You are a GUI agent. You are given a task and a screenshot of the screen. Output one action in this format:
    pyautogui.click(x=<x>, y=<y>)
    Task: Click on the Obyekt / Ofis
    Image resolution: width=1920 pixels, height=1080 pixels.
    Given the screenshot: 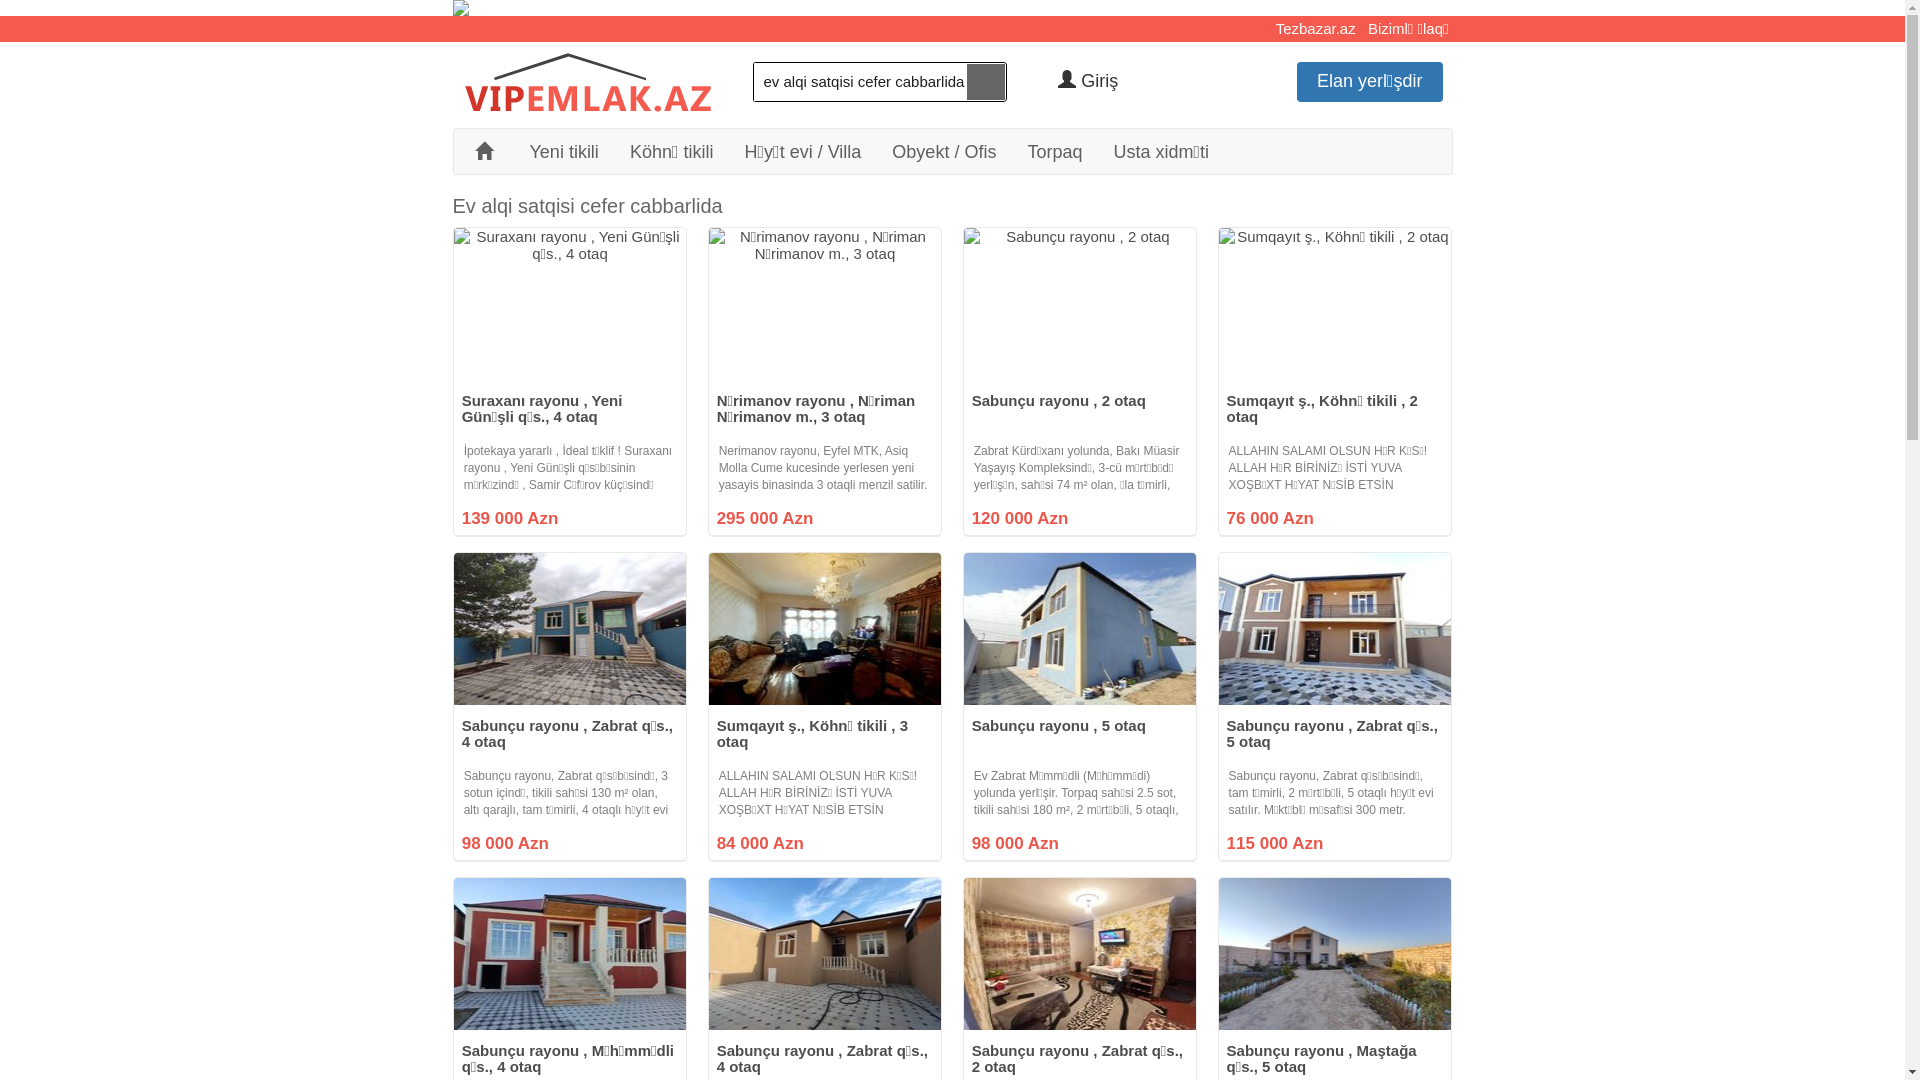 What is the action you would take?
    pyautogui.click(x=944, y=150)
    